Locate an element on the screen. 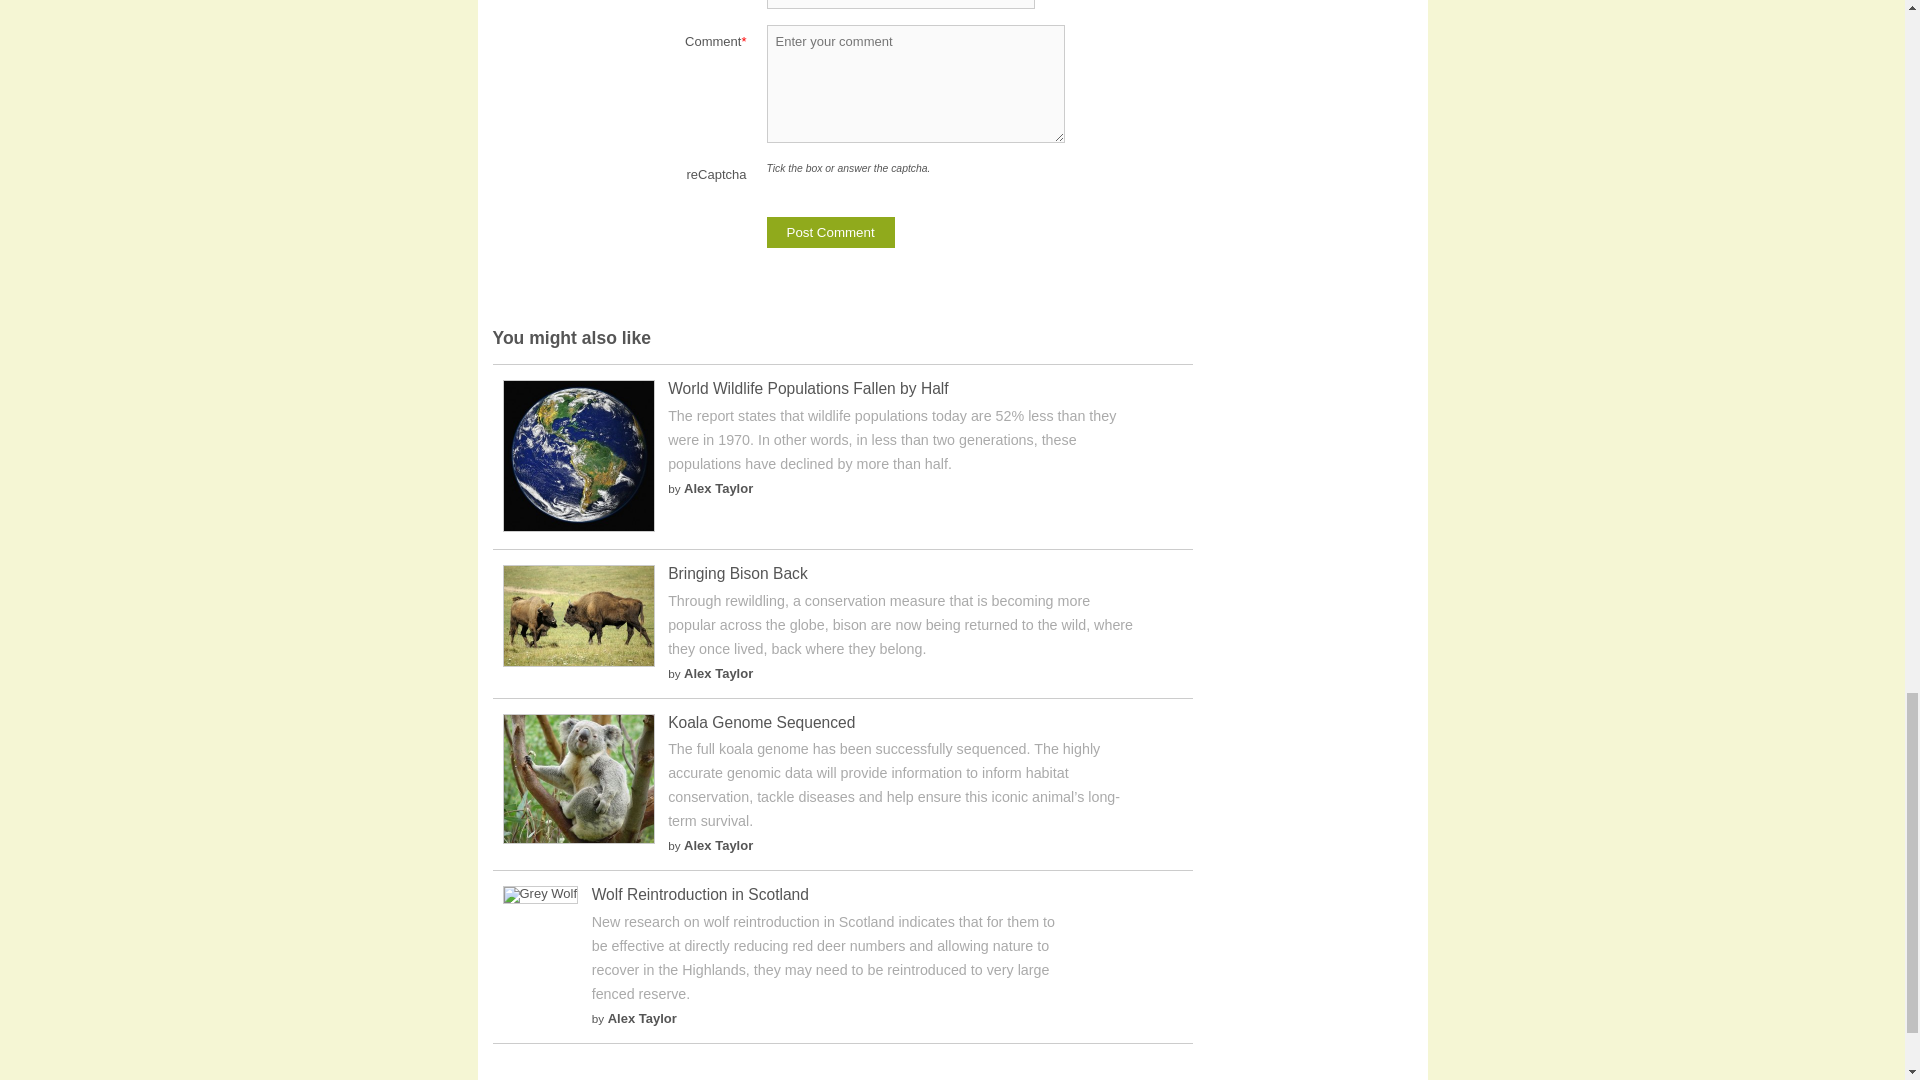 The height and width of the screenshot is (1080, 1920). Wolf Reintroduction in Scotland is located at coordinates (539, 892).